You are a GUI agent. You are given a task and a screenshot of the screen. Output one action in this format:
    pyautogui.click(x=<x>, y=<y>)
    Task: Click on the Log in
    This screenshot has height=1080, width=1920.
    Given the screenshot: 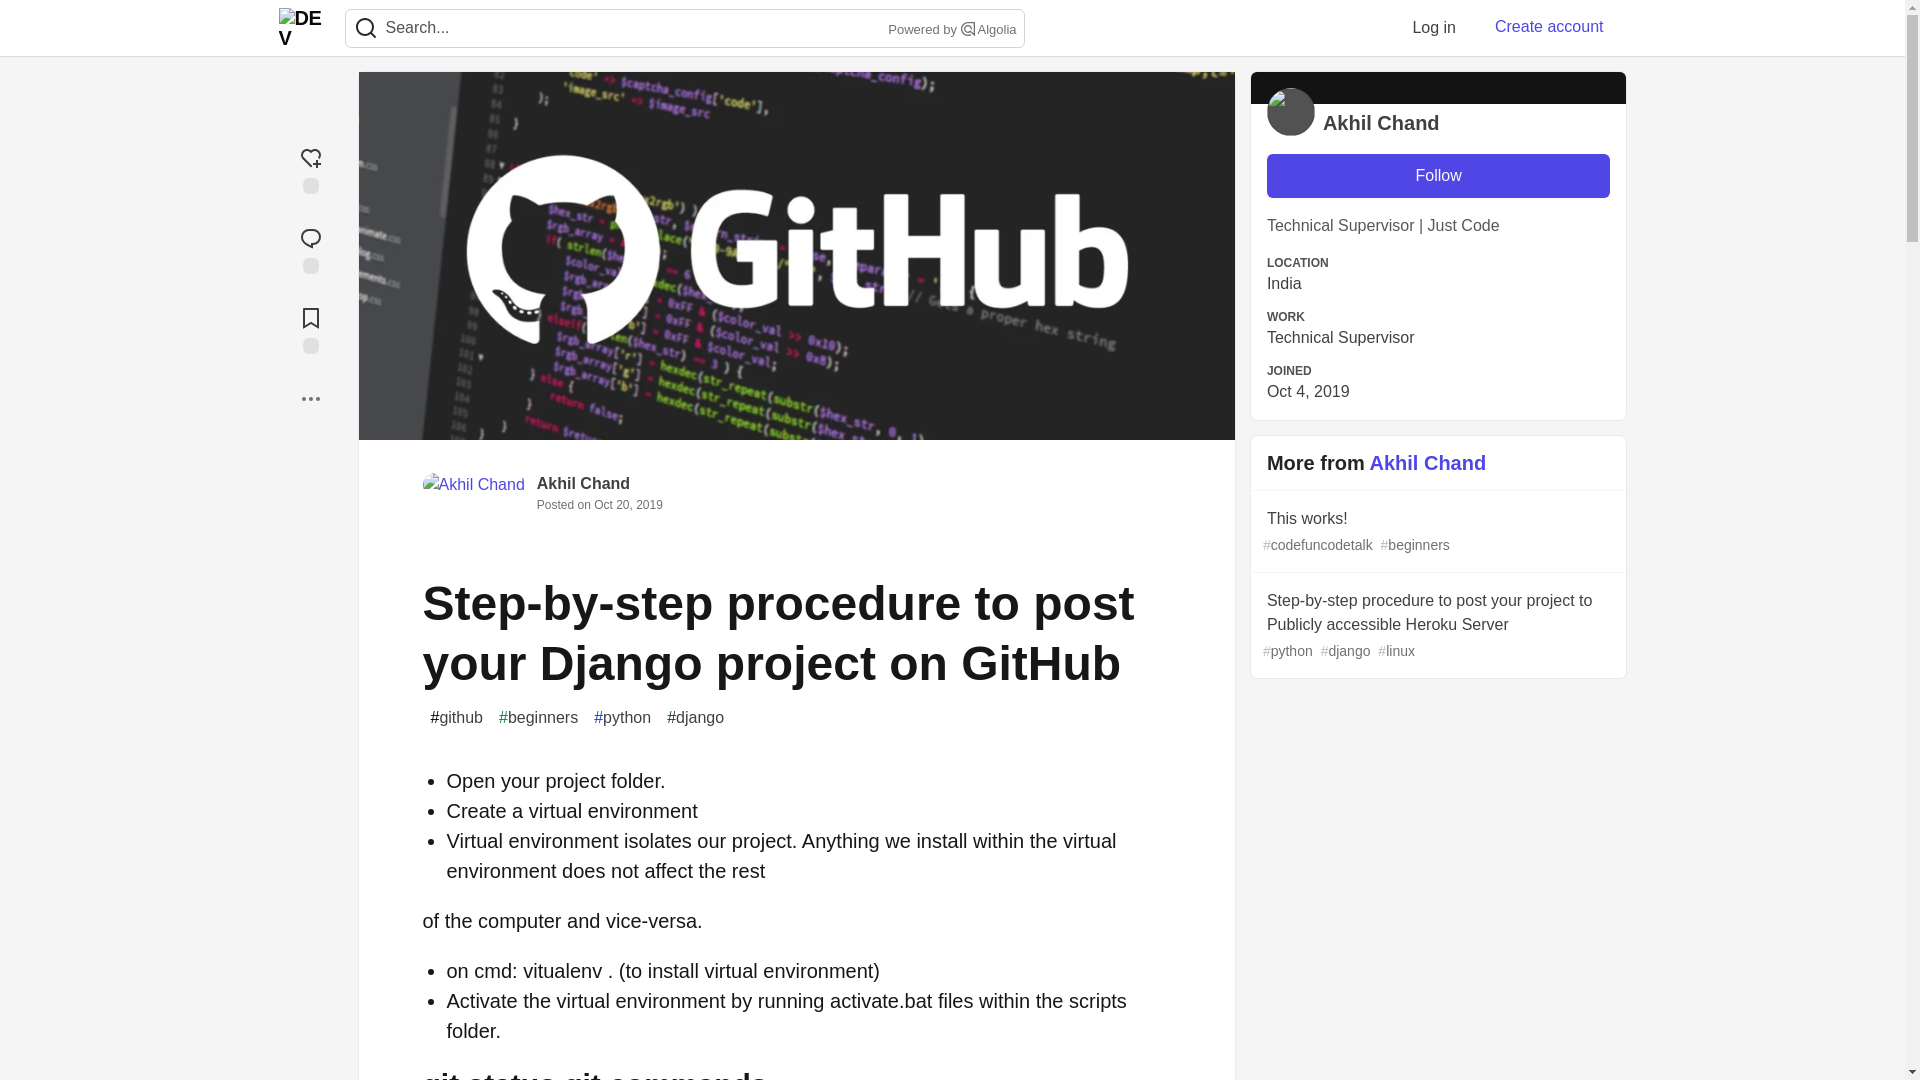 What is the action you would take?
    pyautogui.click(x=1434, y=27)
    